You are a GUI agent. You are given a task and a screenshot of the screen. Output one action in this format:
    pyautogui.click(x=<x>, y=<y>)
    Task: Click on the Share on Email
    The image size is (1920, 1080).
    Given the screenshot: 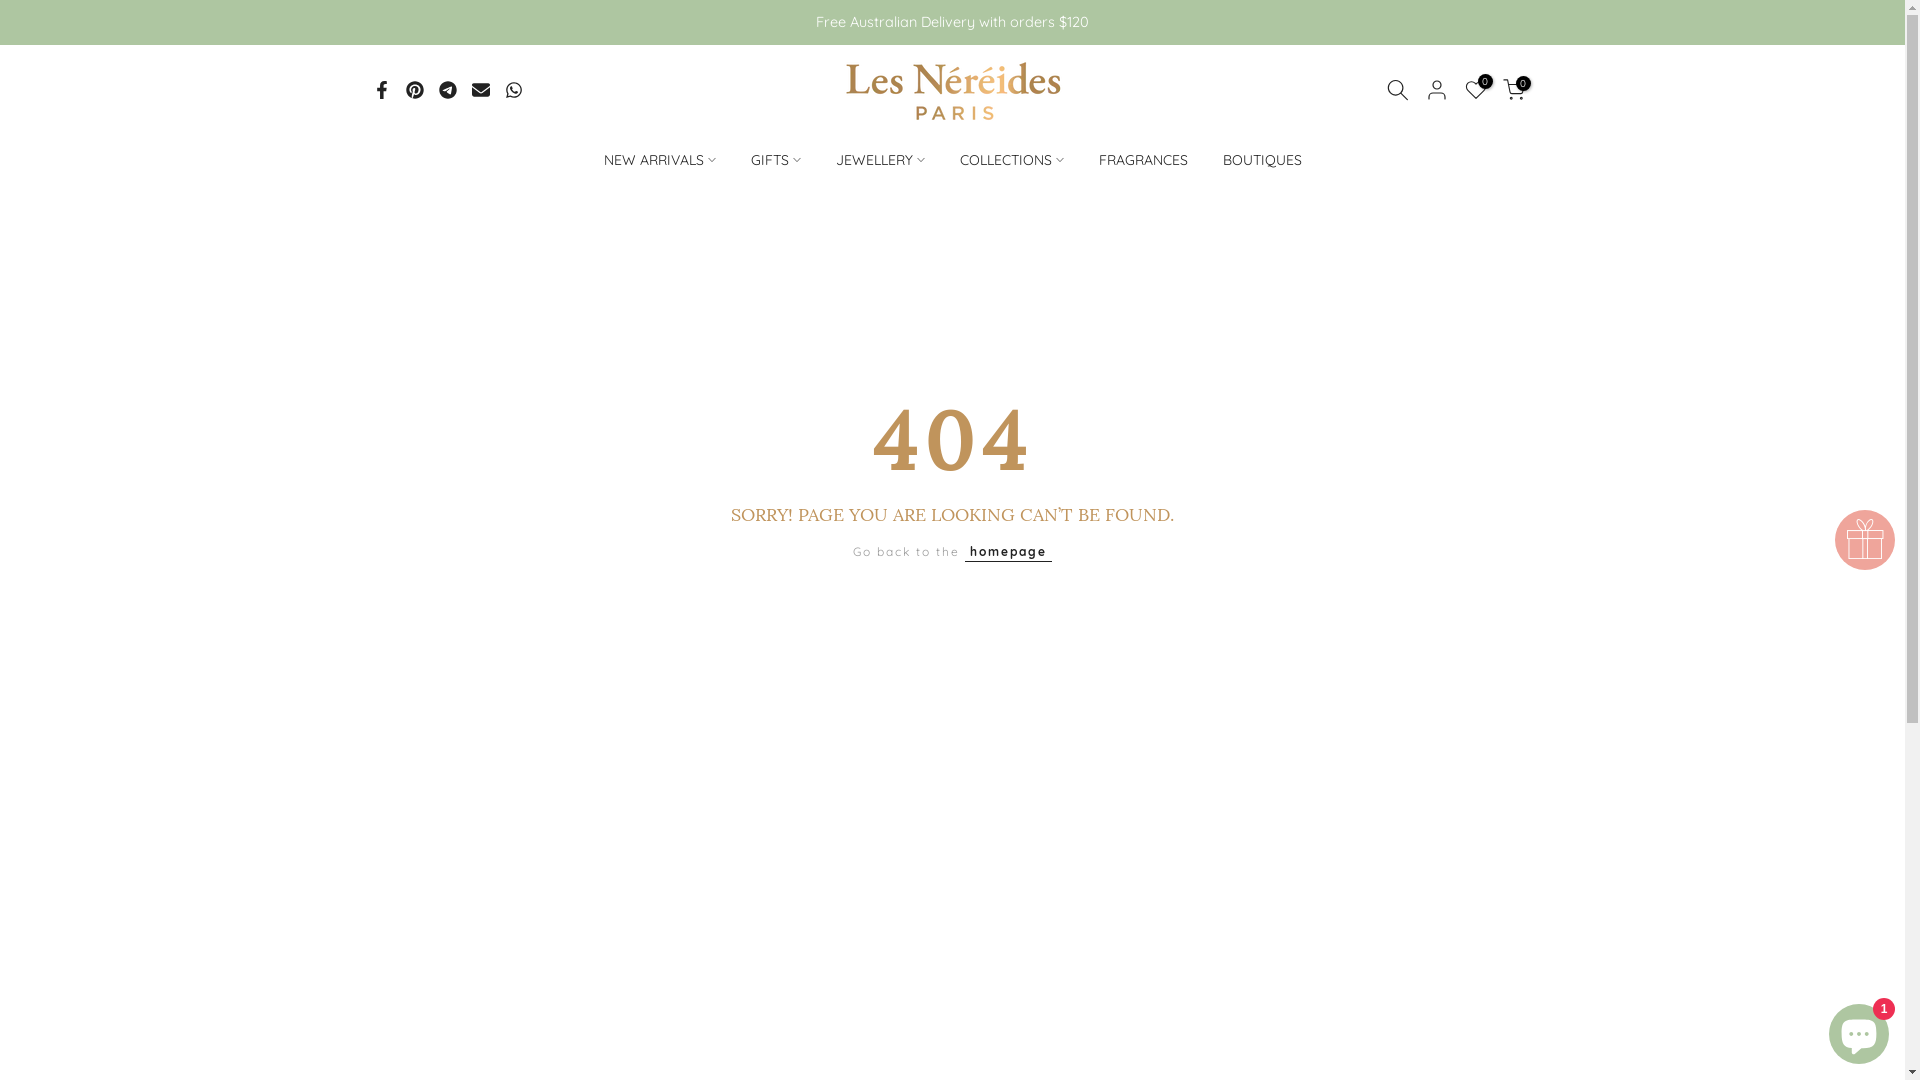 What is the action you would take?
    pyautogui.click(x=480, y=90)
    